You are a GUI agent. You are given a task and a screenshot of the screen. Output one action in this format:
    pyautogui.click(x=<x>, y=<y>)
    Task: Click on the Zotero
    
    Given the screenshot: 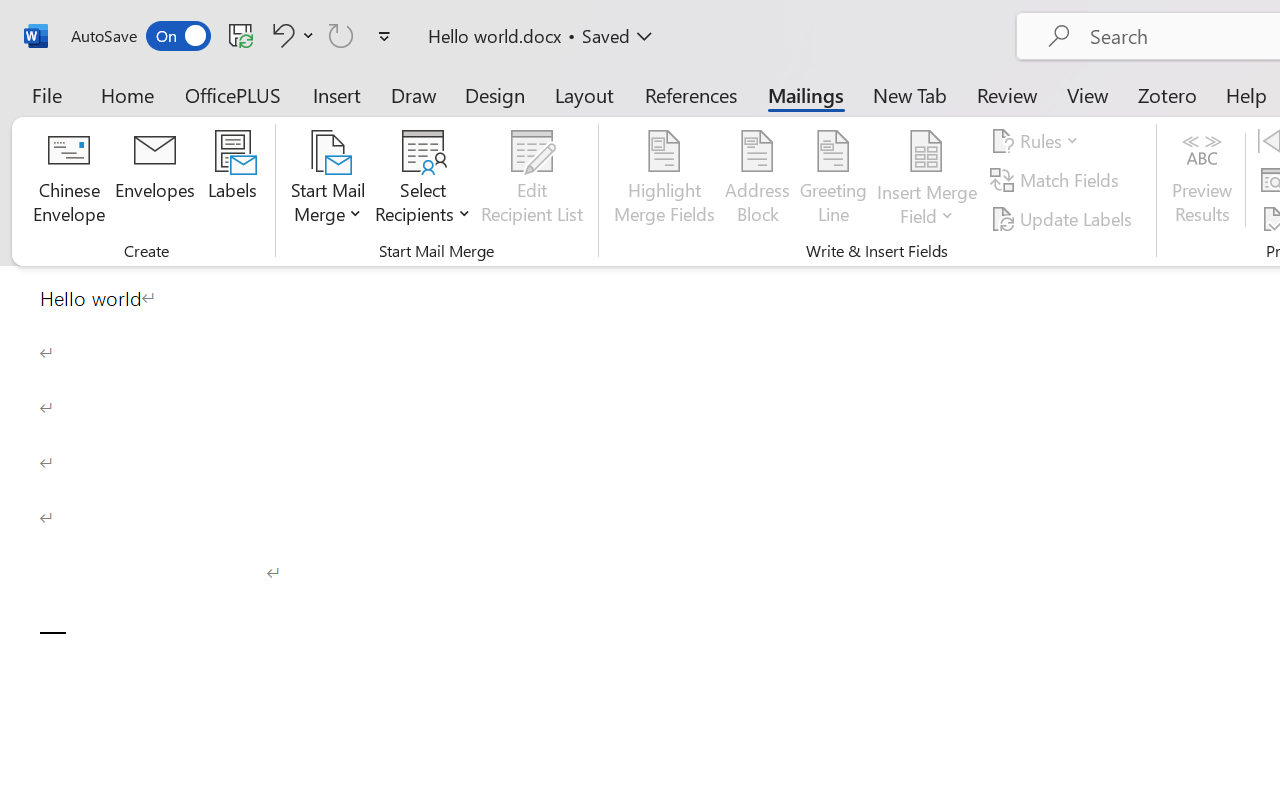 What is the action you would take?
    pyautogui.click(x=1166, y=94)
    